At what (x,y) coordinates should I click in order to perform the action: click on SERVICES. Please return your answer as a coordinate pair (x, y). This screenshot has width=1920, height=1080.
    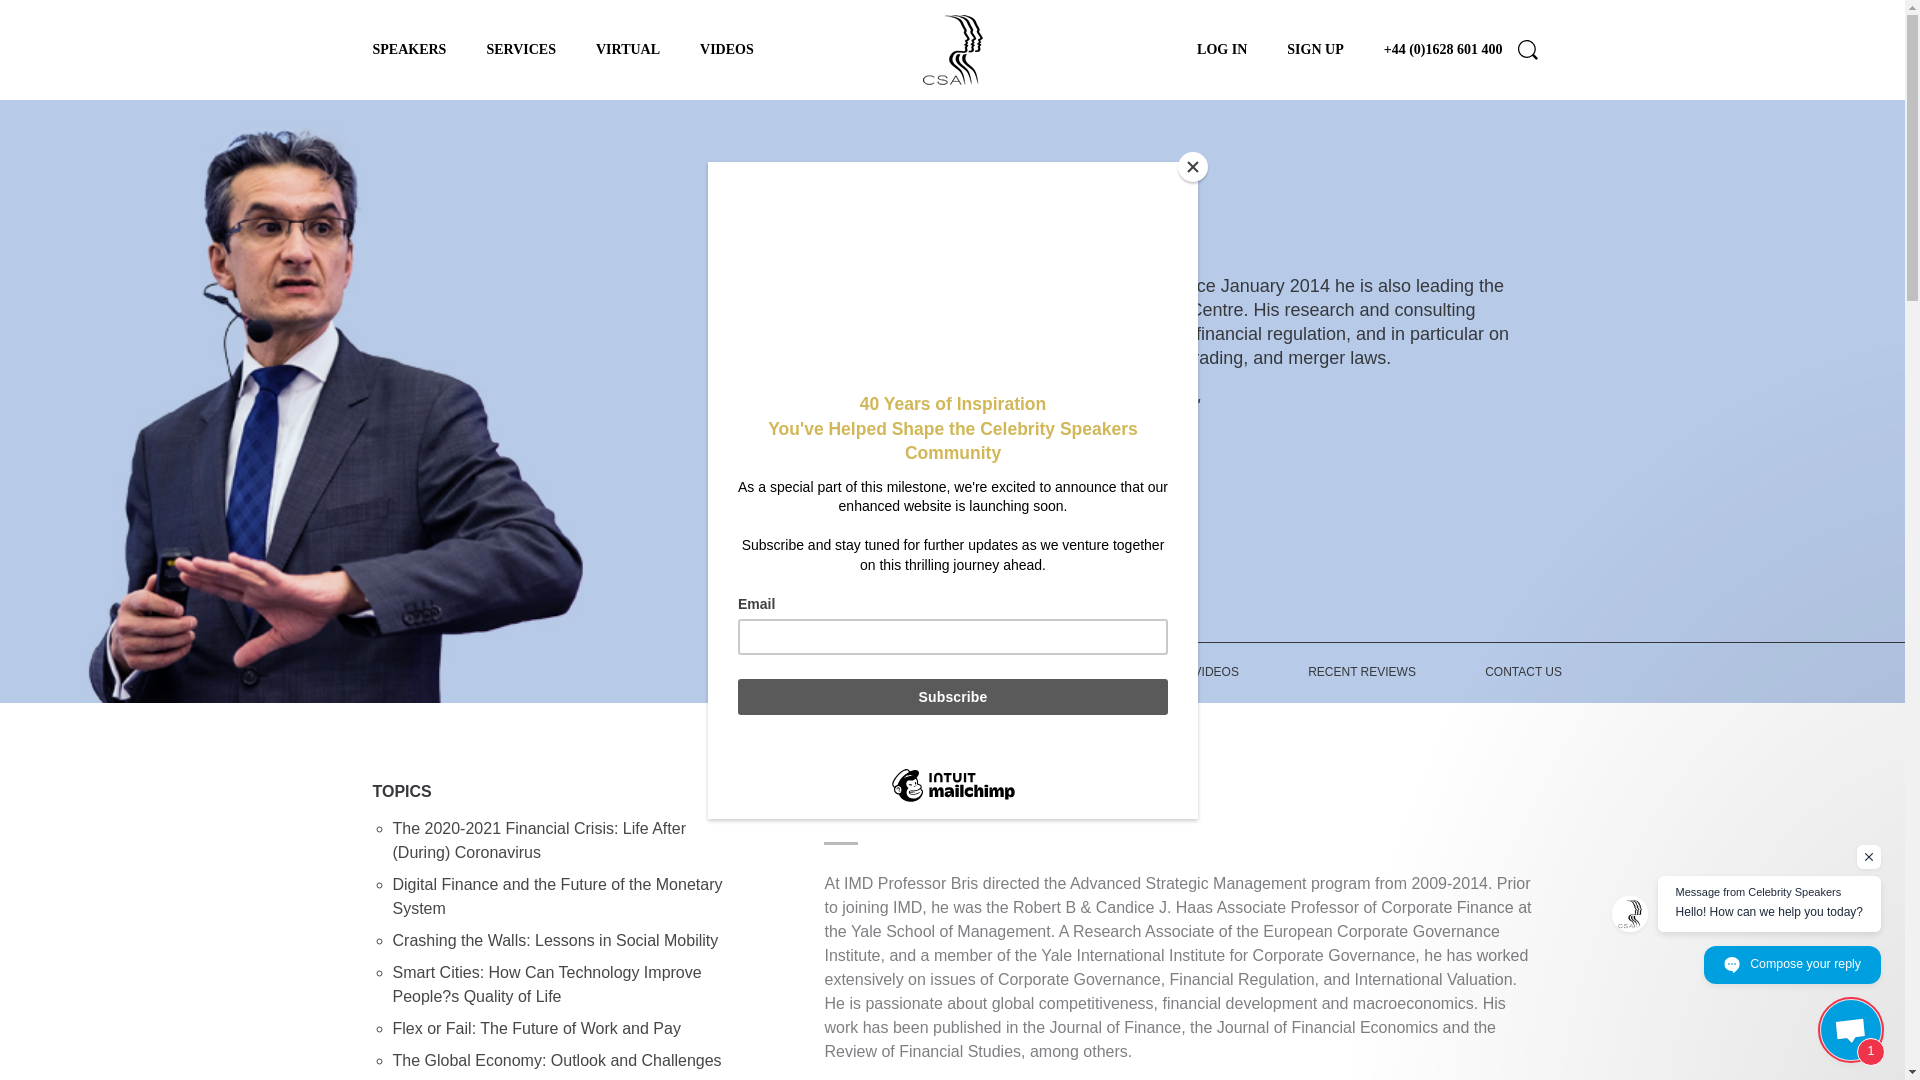
    Looking at the image, I should click on (520, 50).